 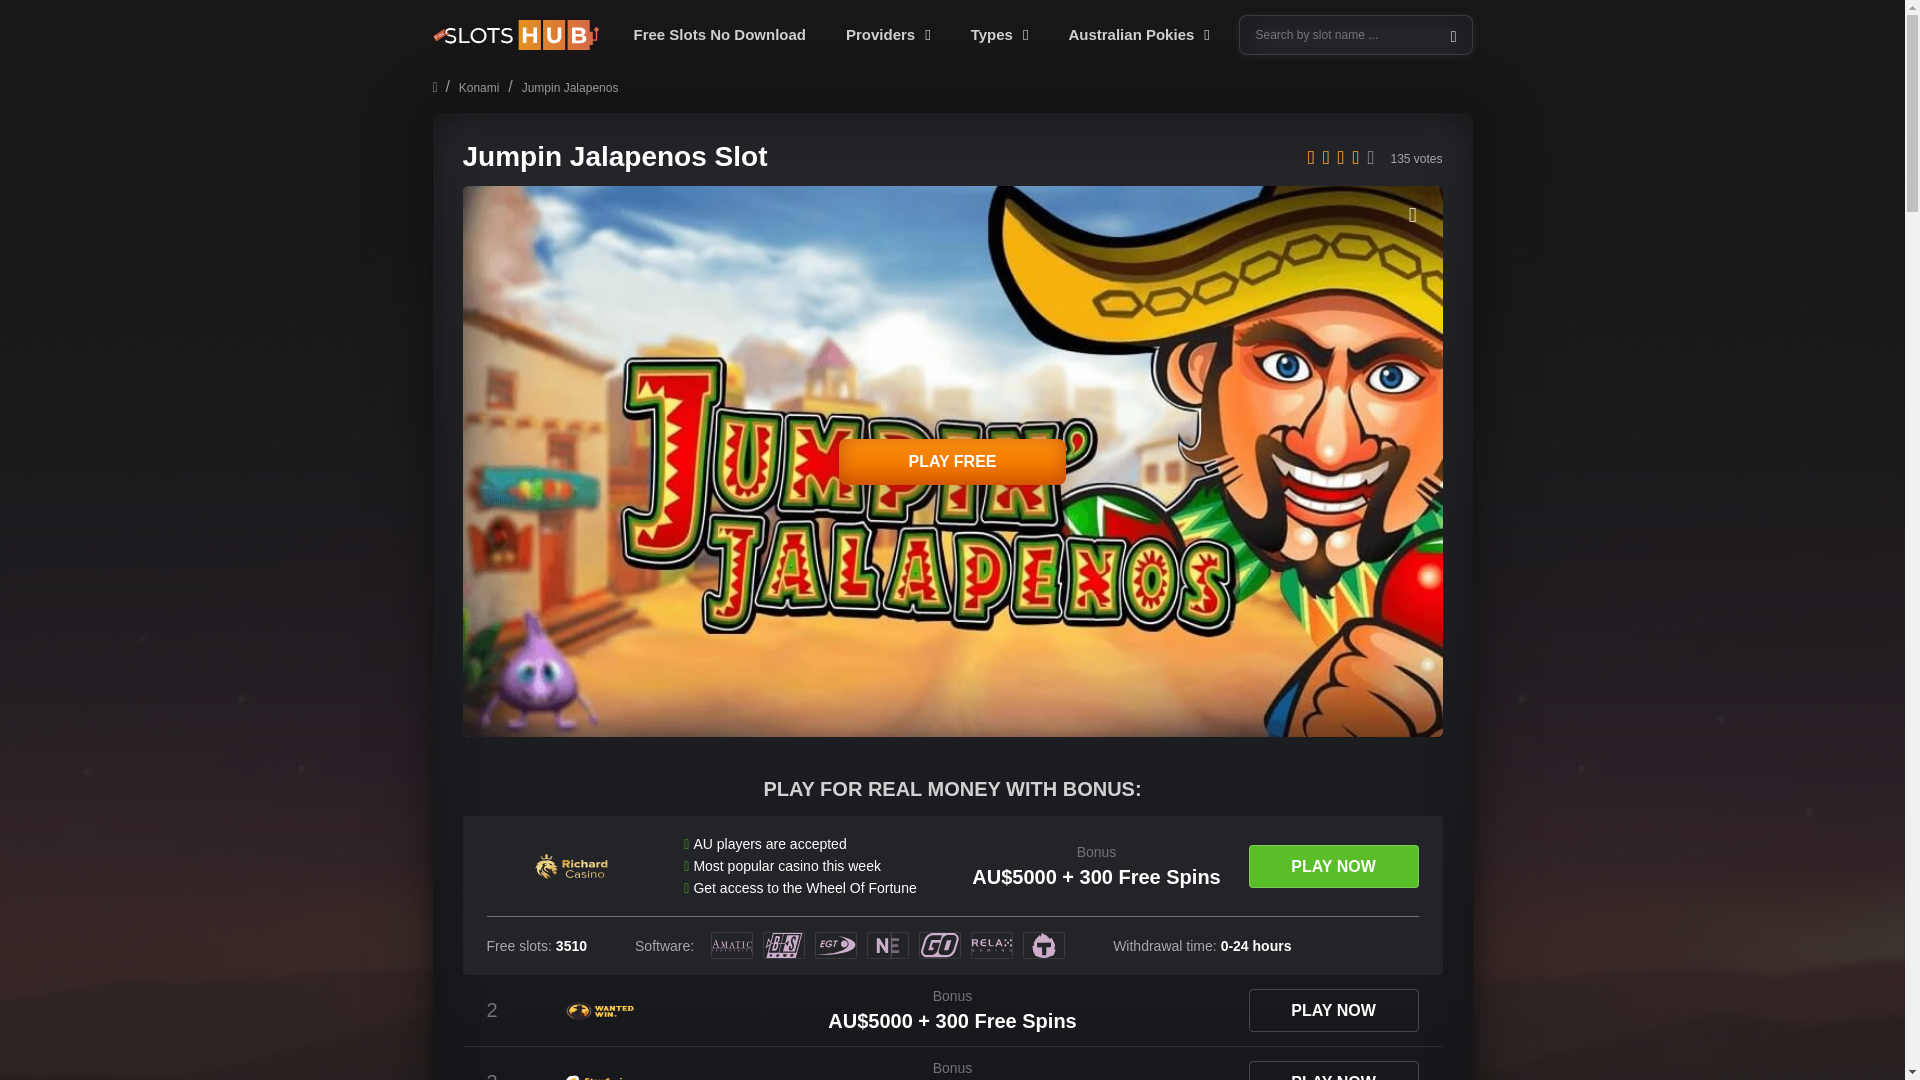 I want to click on PLAY NOW, so click(x=1333, y=1070).